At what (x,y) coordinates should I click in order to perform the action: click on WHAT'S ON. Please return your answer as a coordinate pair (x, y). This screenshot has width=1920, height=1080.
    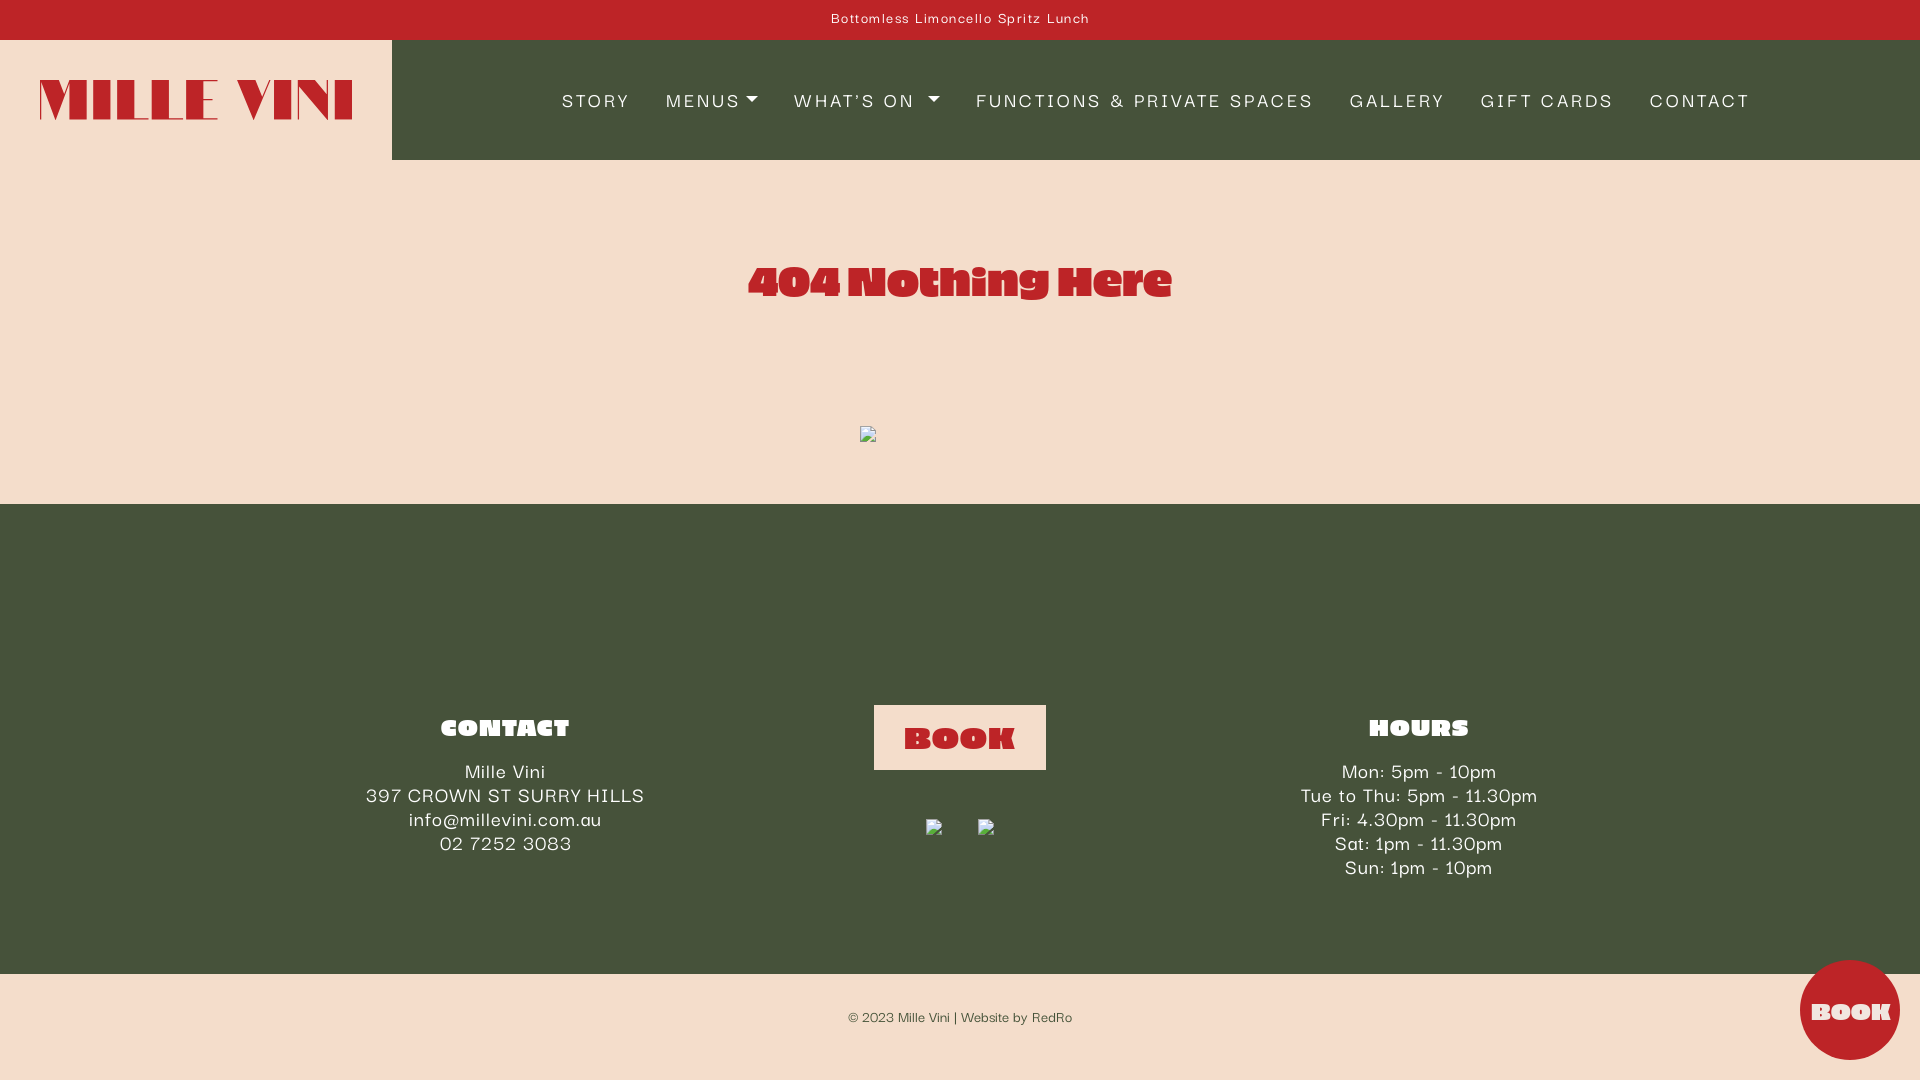
    Looking at the image, I should click on (867, 100).